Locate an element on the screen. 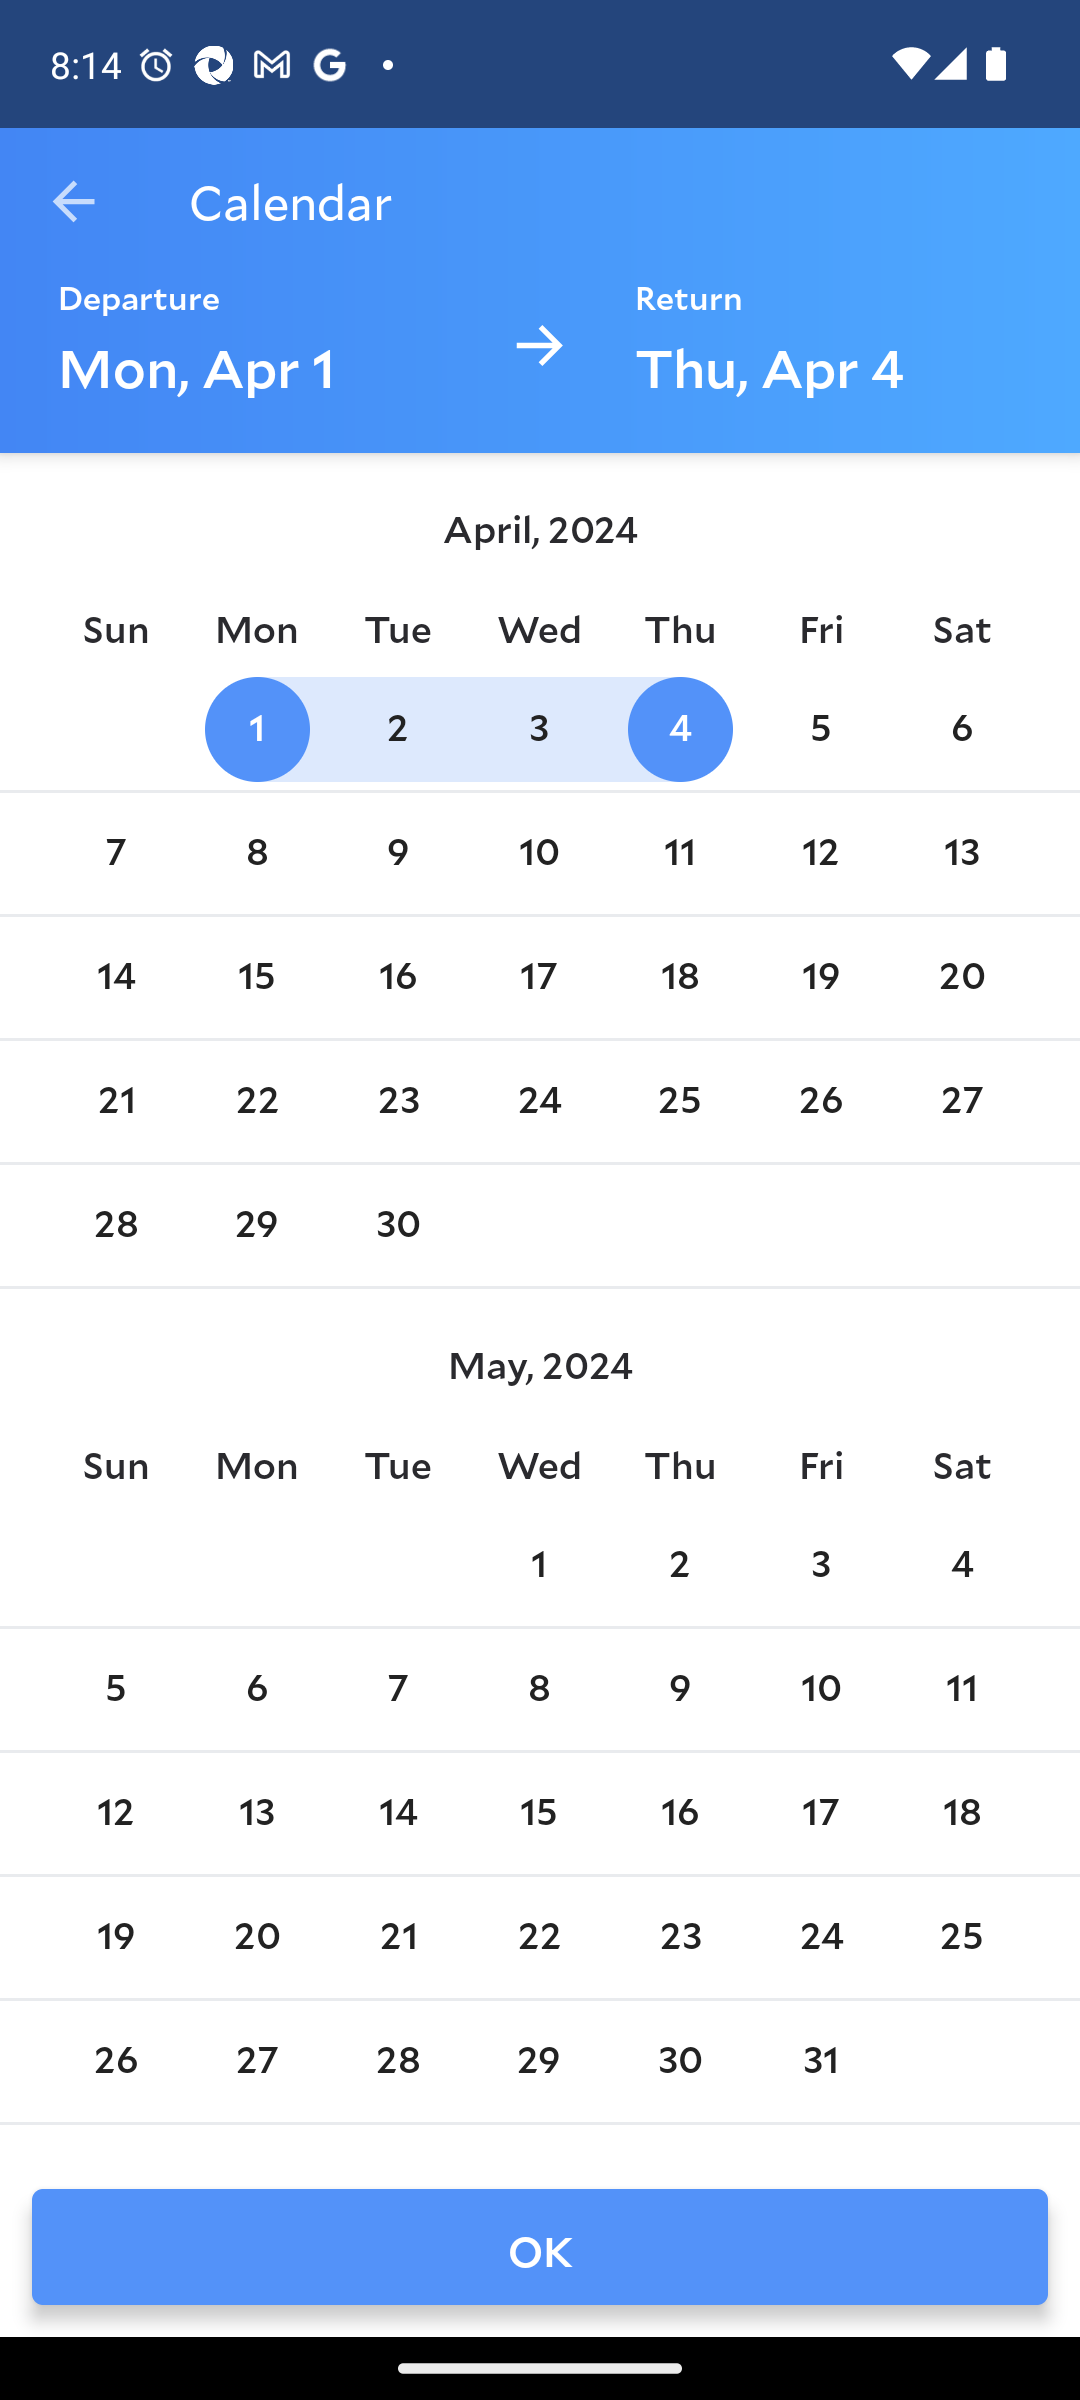  5 is located at coordinates (116, 1689).